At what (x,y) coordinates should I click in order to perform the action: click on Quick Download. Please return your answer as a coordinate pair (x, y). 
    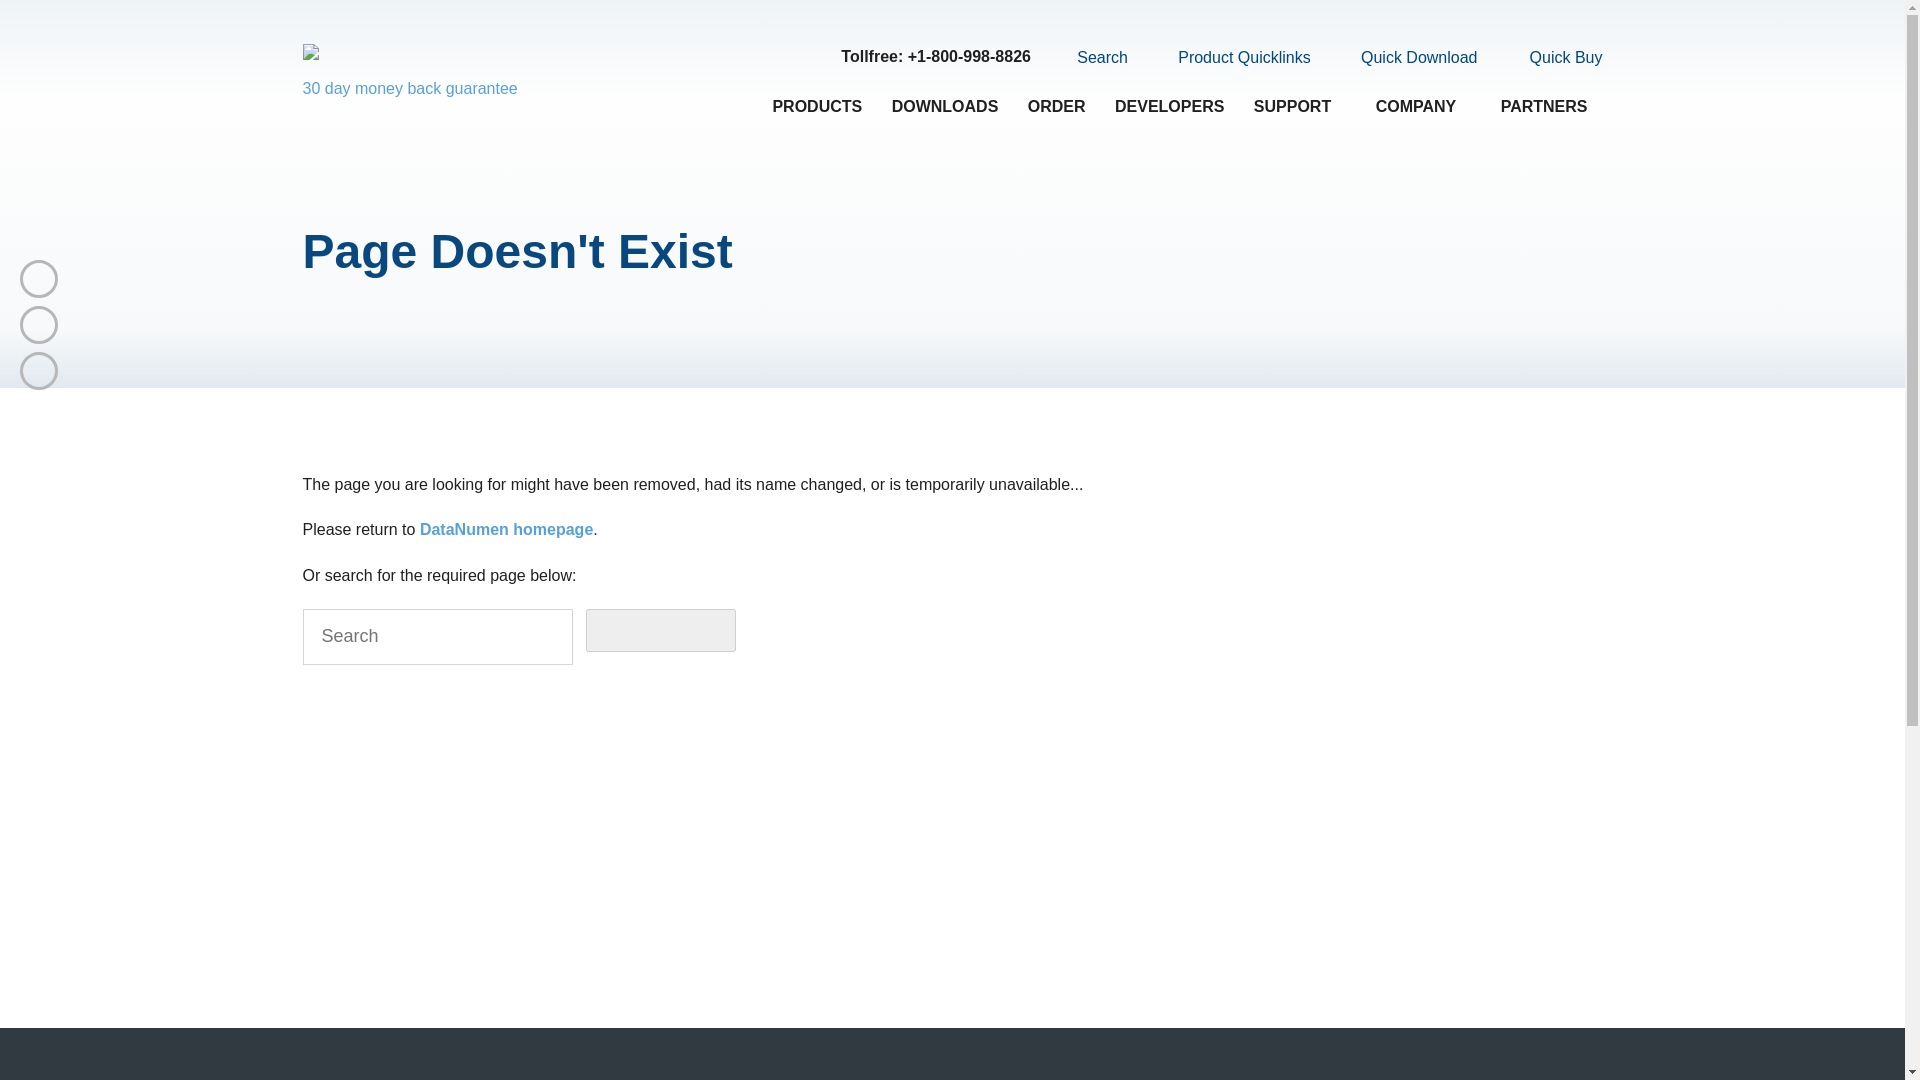
    Looking at the image, I should click on (1407, 58).